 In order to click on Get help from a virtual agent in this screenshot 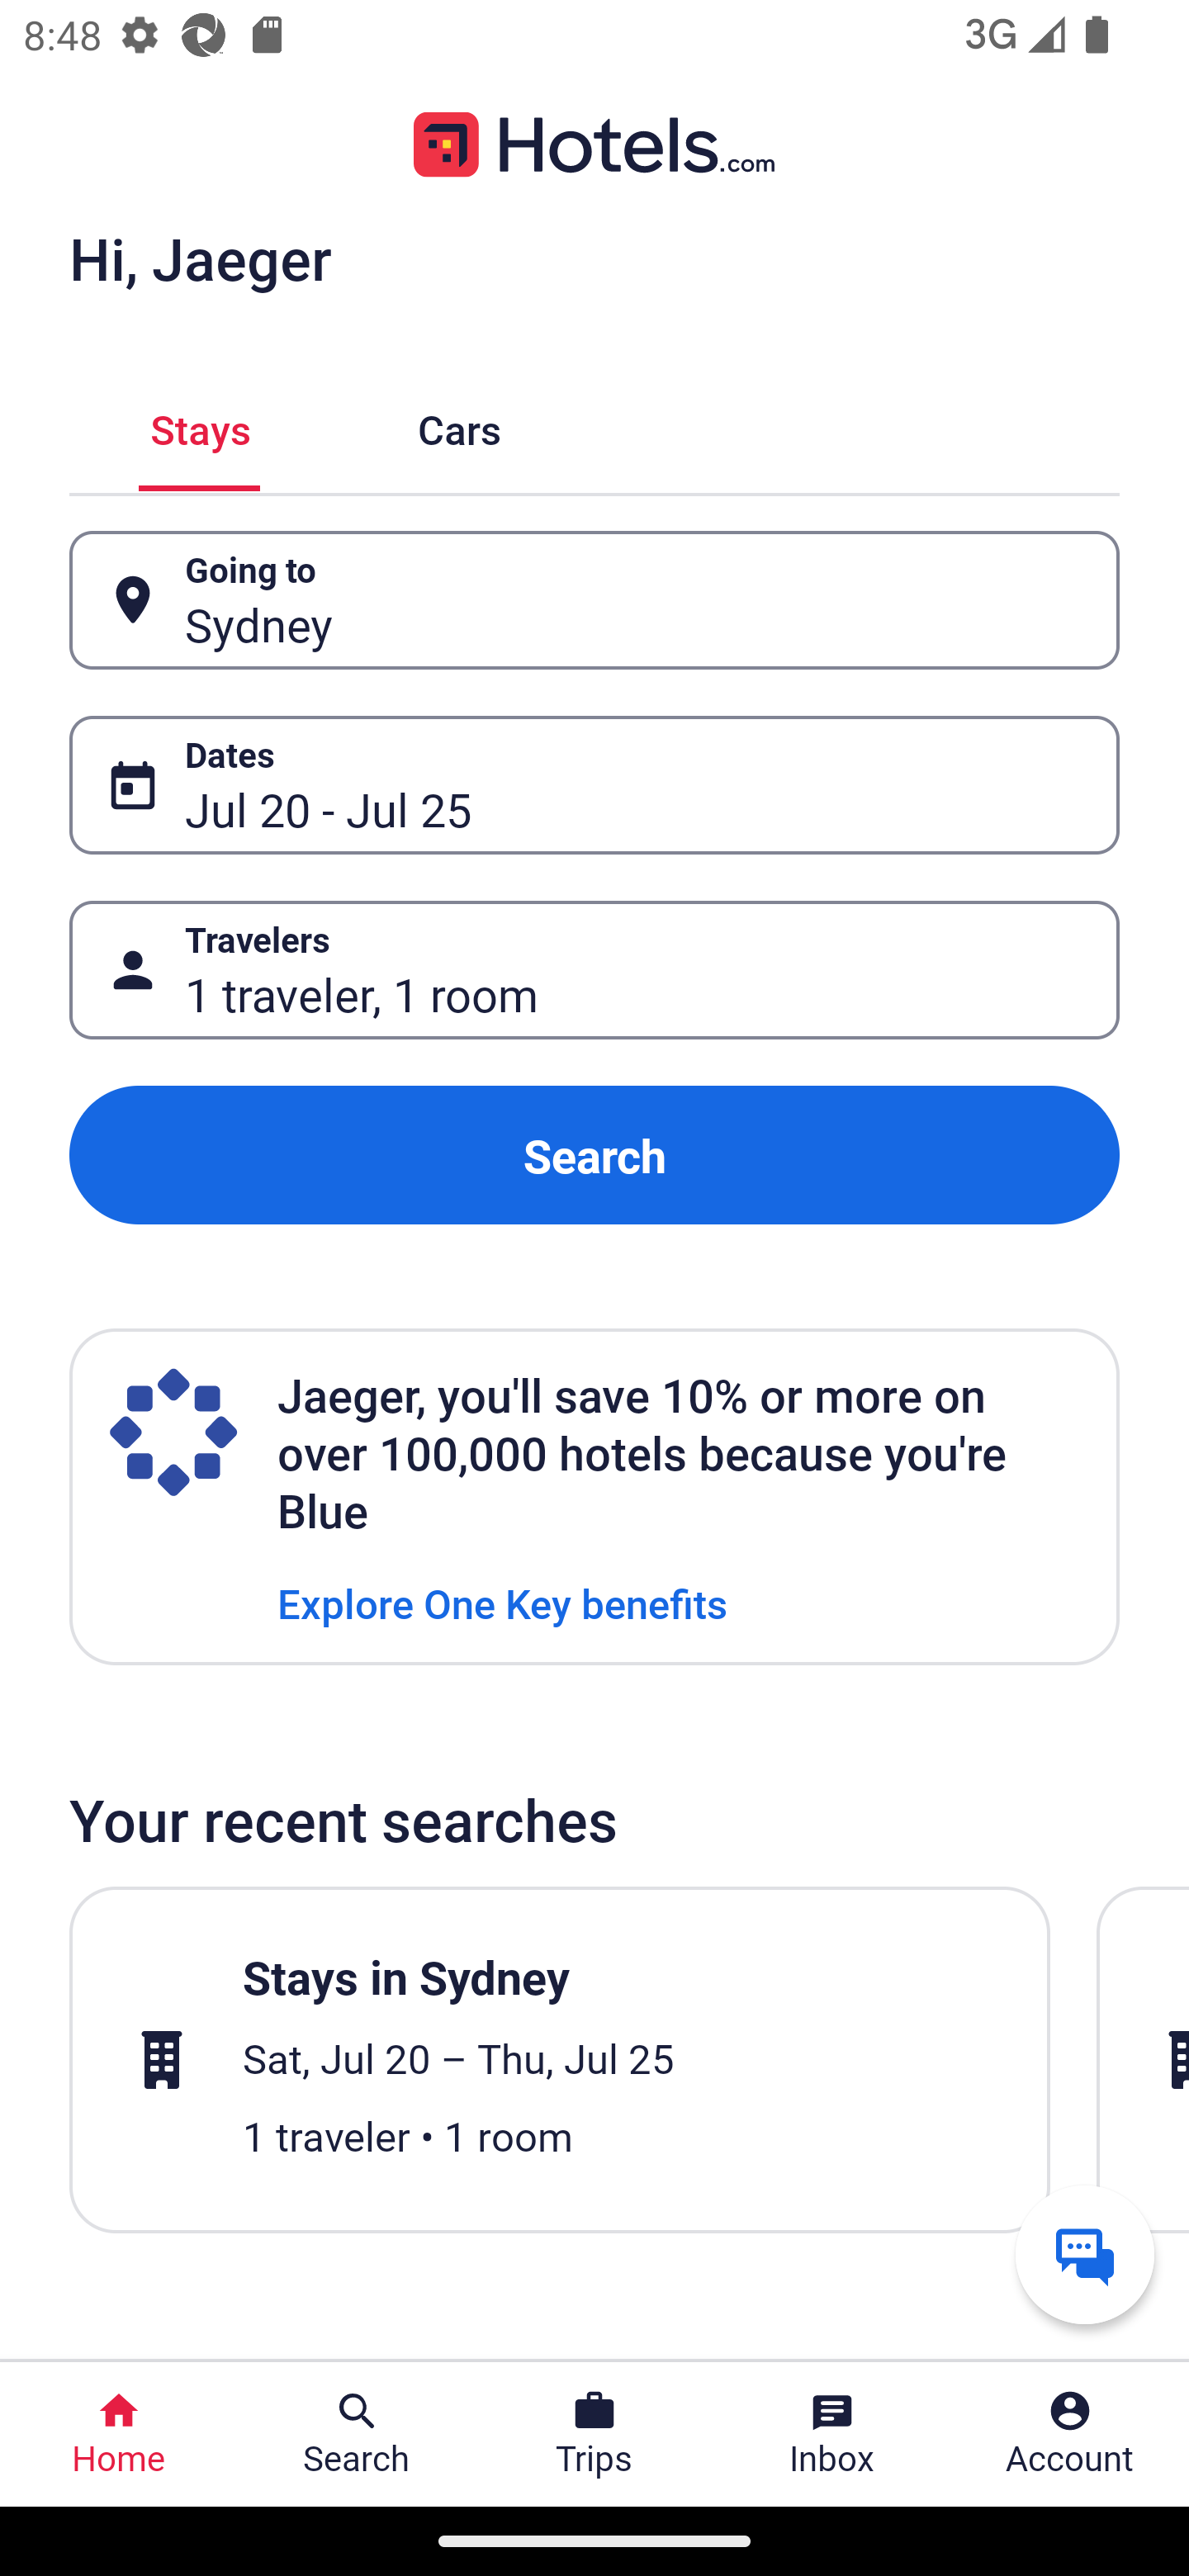, I will do `click(1085, 2254)`.